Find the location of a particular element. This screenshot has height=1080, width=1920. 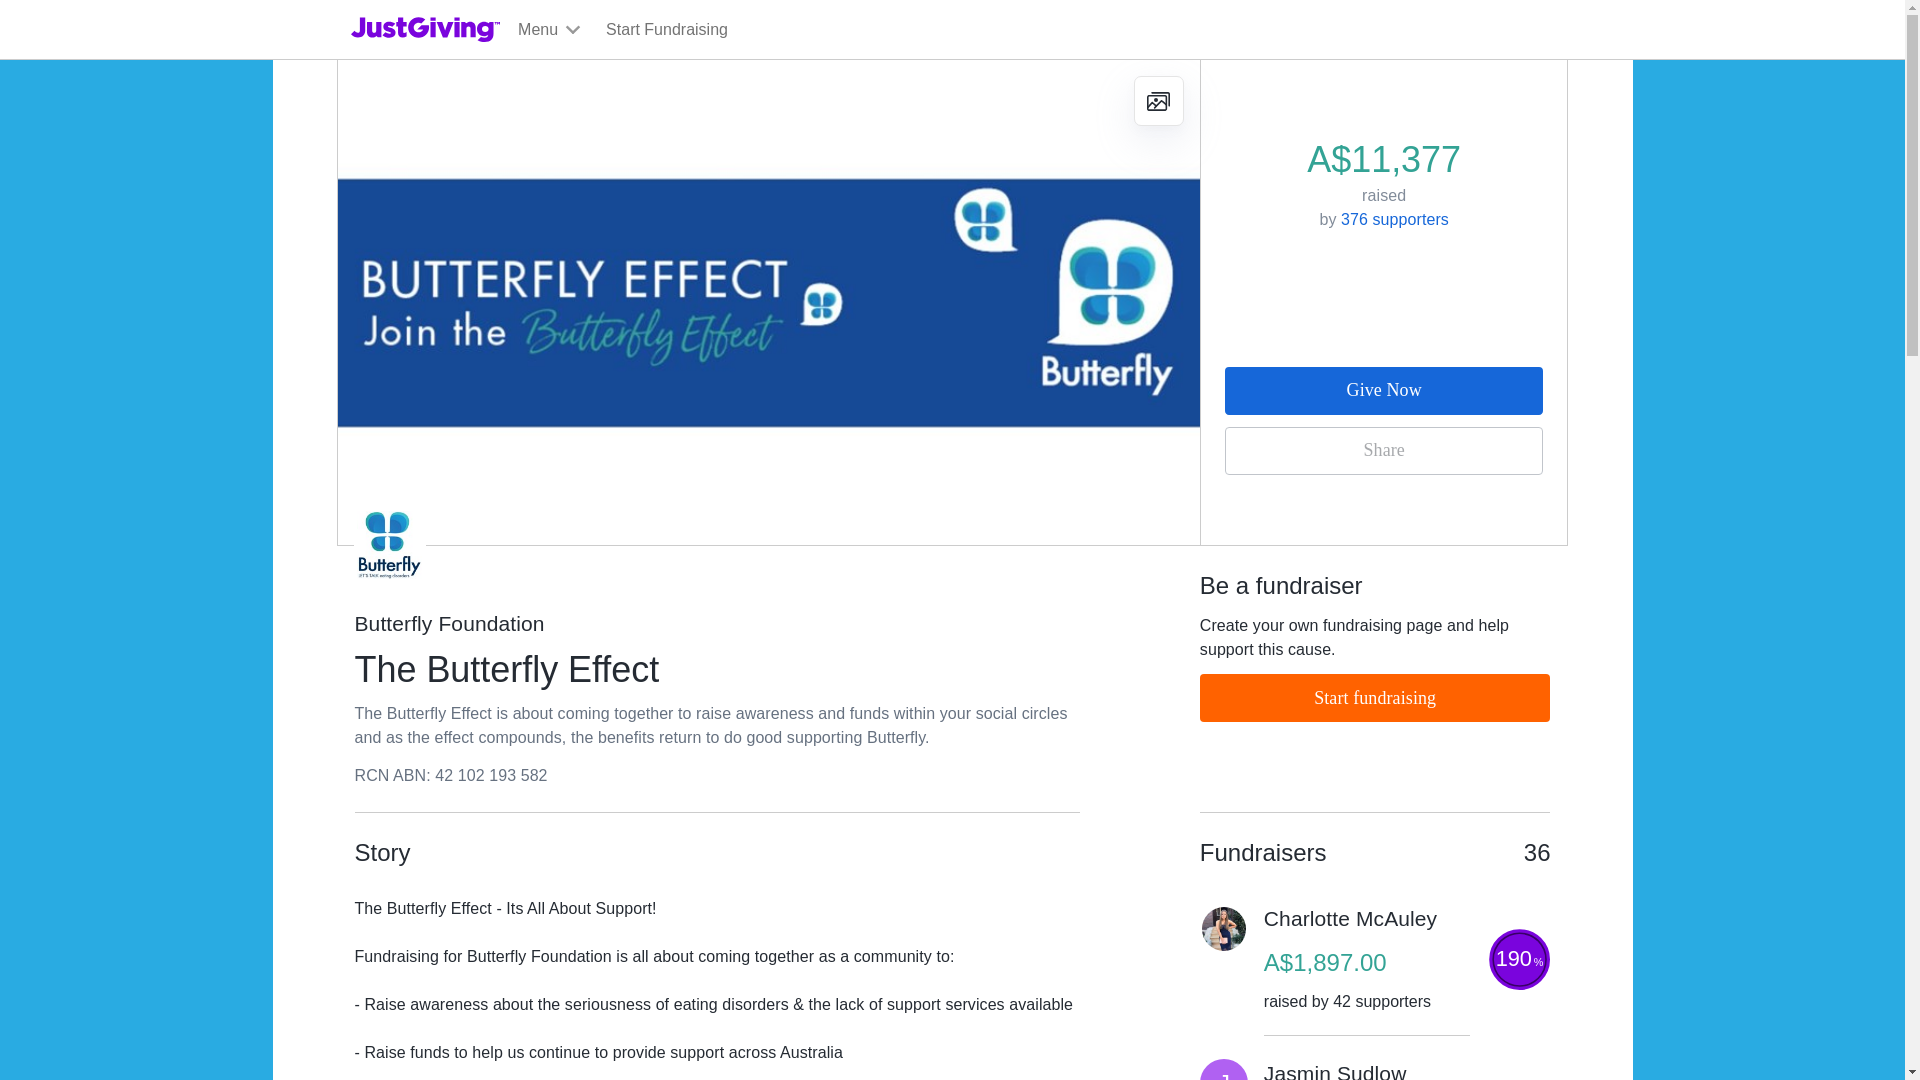

Search is located at coordinates (1213, 76).